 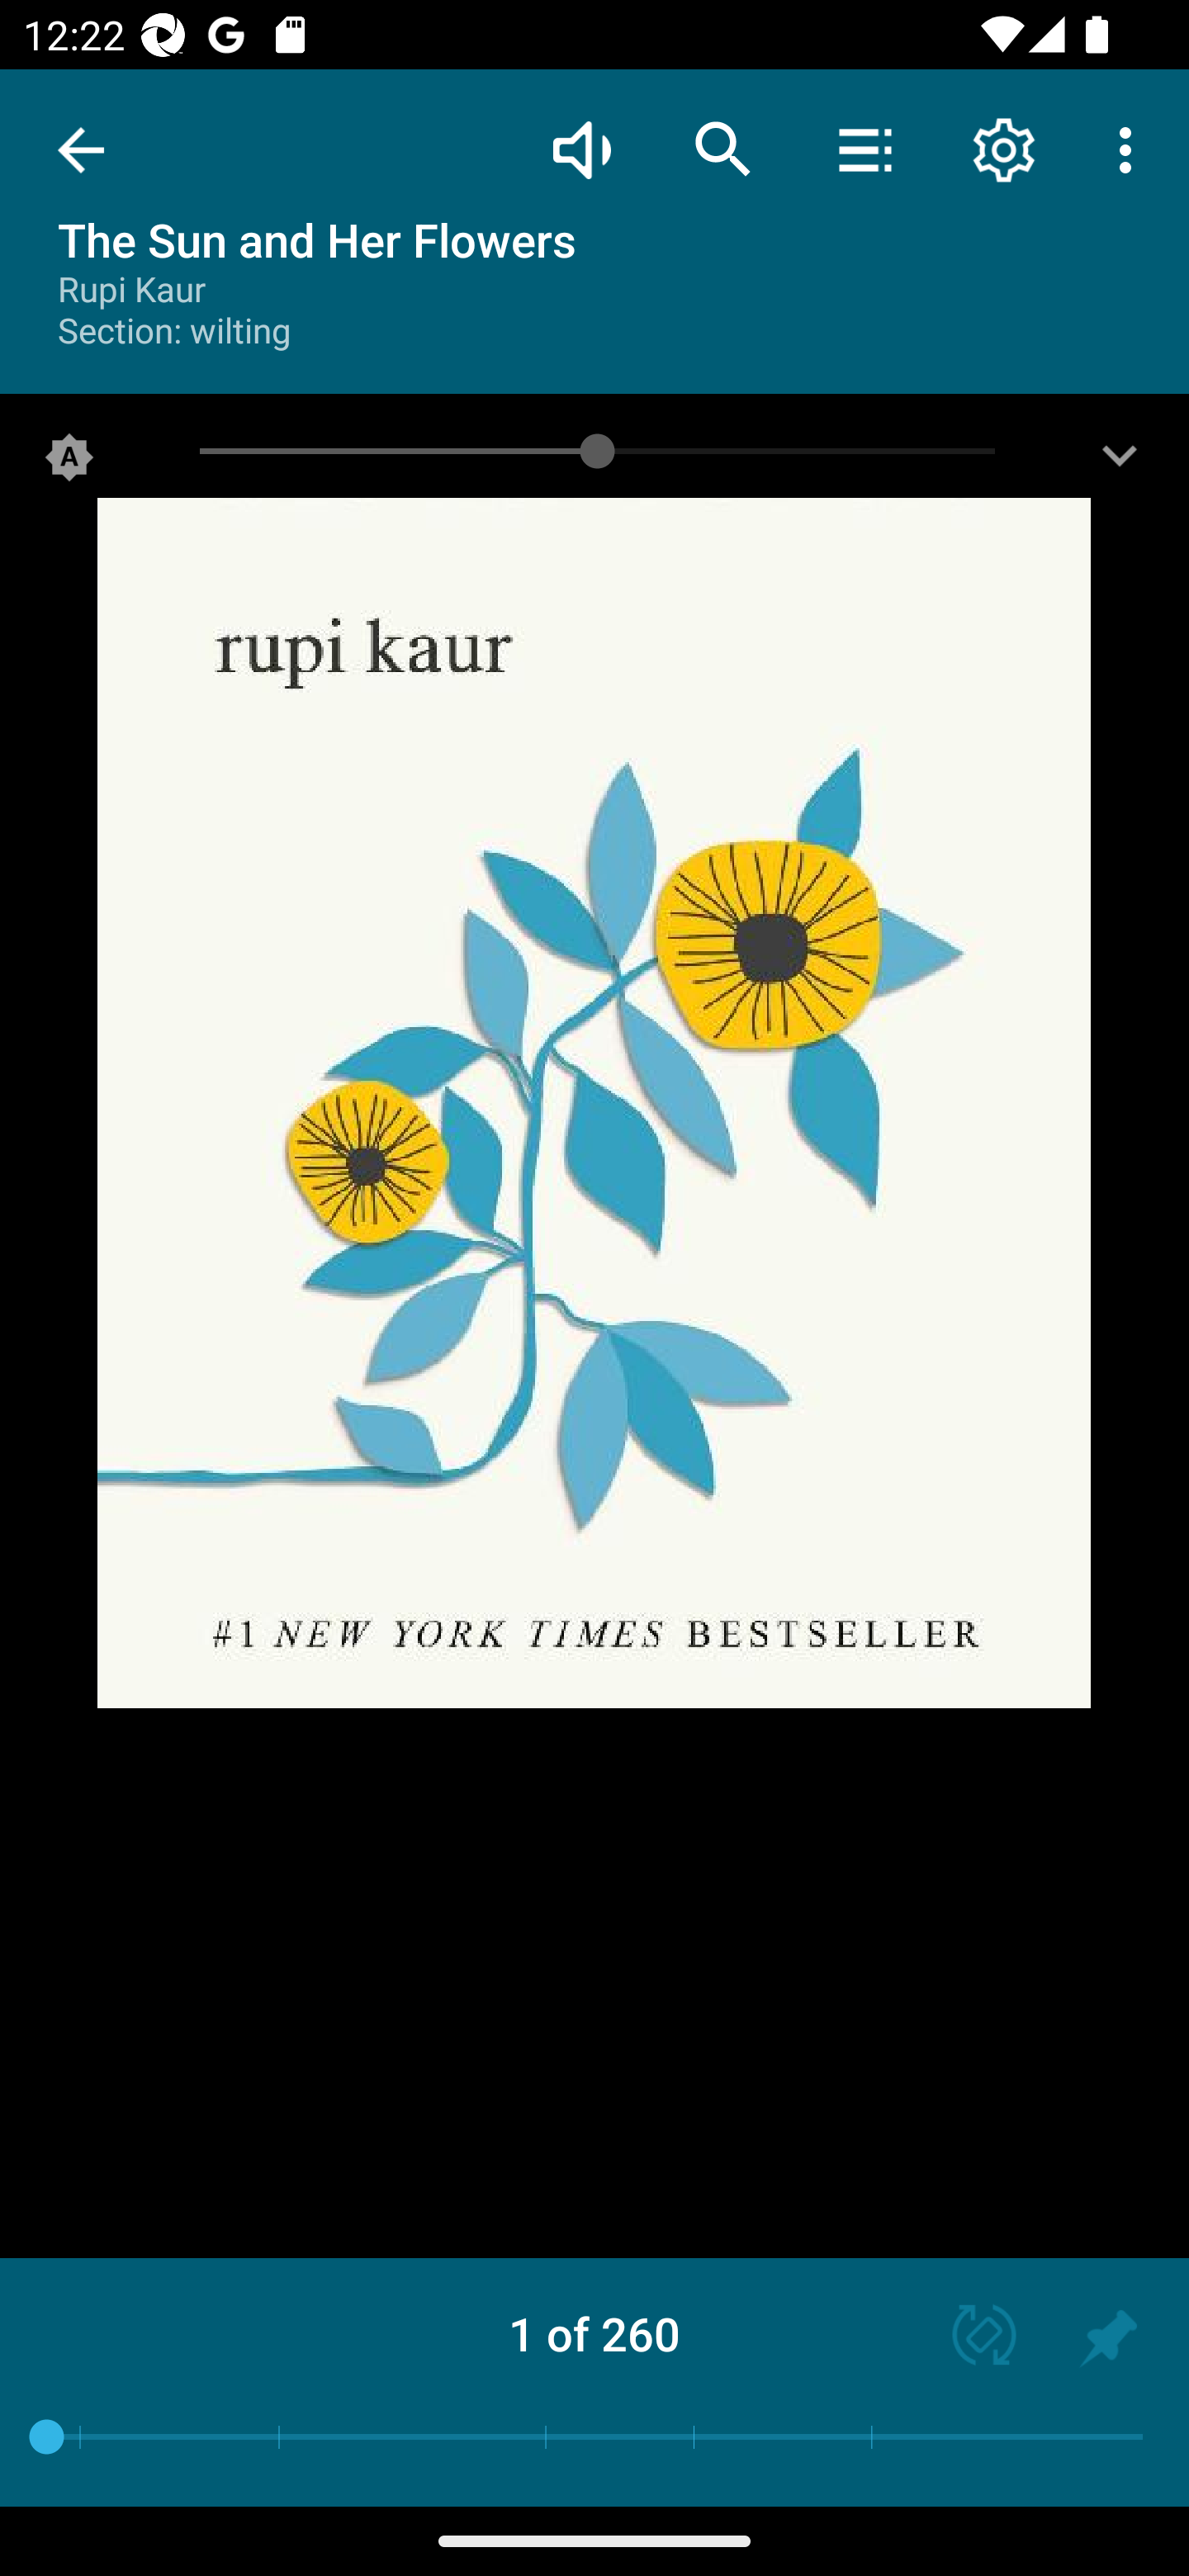 I want to click on Screen brightness settings, so click(x=1120, y=463).